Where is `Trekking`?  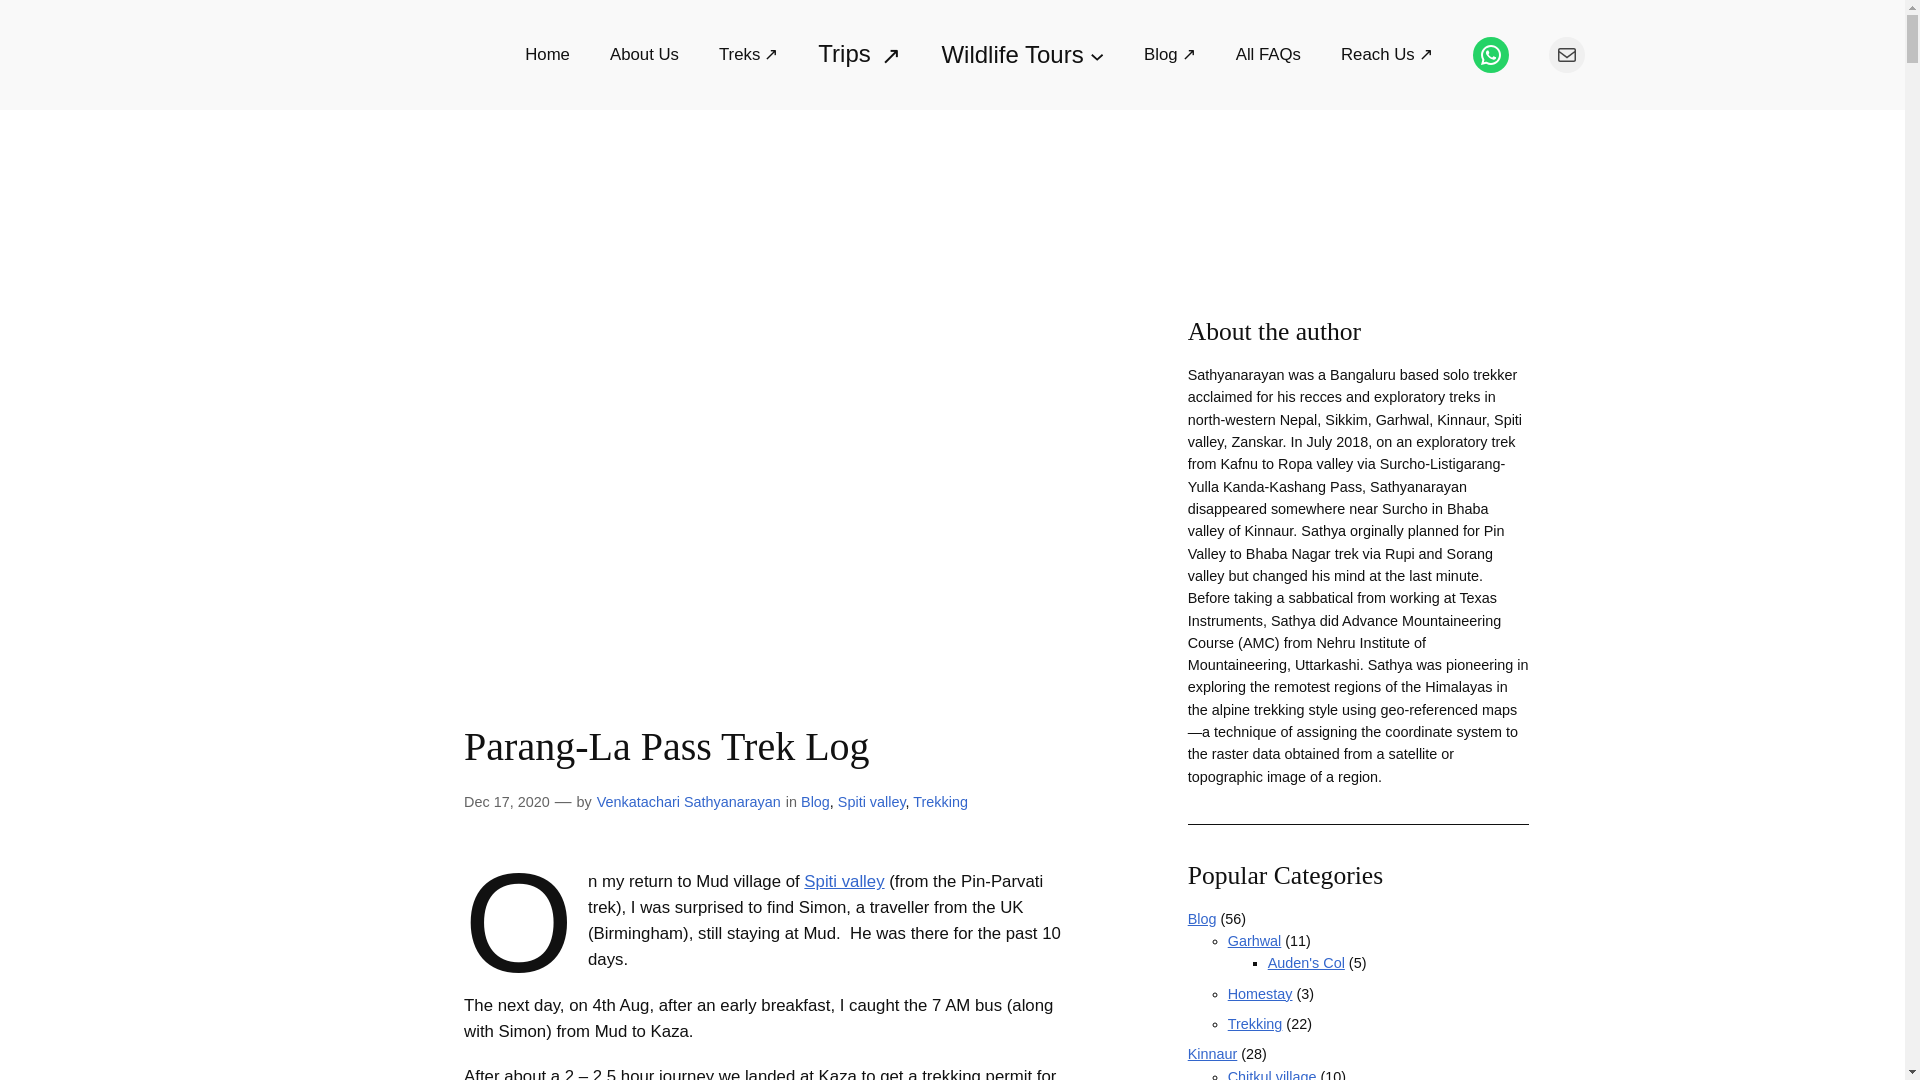 Trekking is located at coordinates (940, 802).